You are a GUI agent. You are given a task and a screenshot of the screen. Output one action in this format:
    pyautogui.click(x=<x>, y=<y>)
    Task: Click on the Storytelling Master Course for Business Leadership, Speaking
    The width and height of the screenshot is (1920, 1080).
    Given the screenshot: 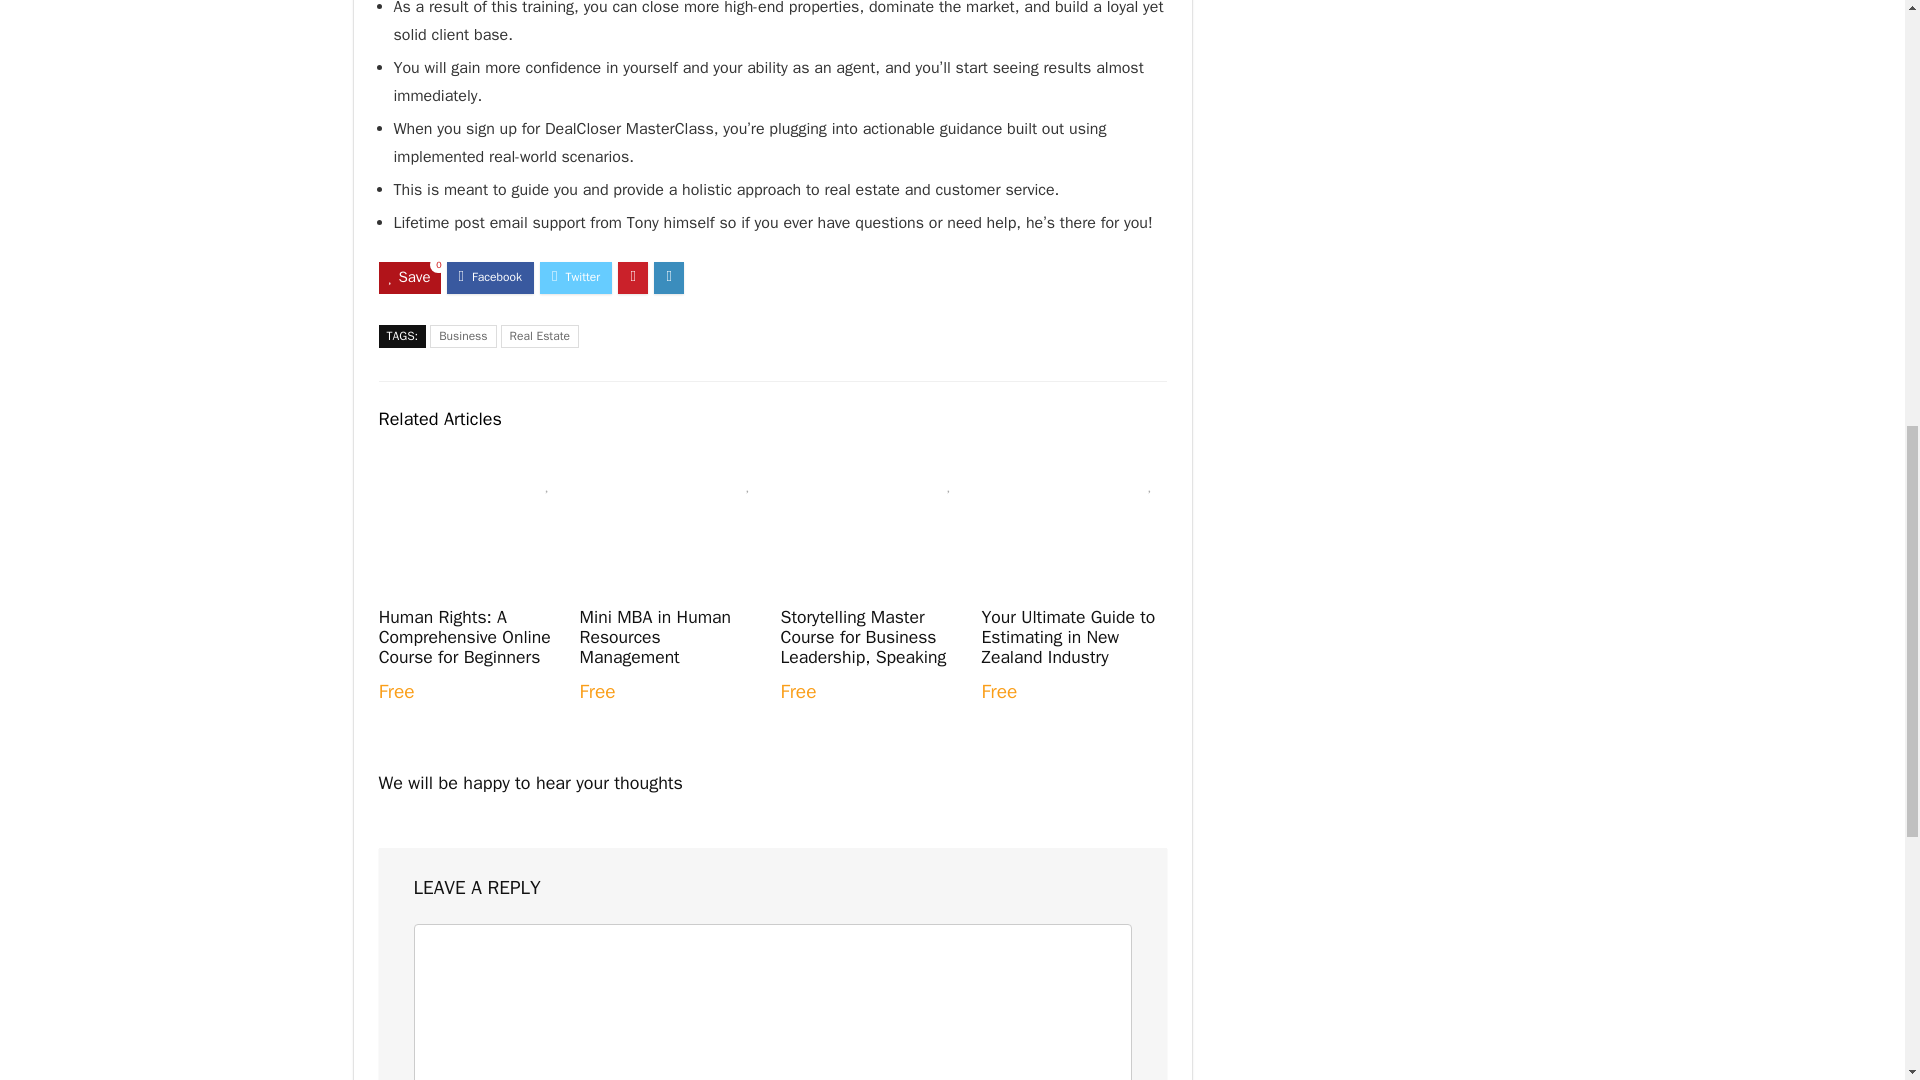 What is the action you would take?
    pyautogui.click(x=862, y=636)
    